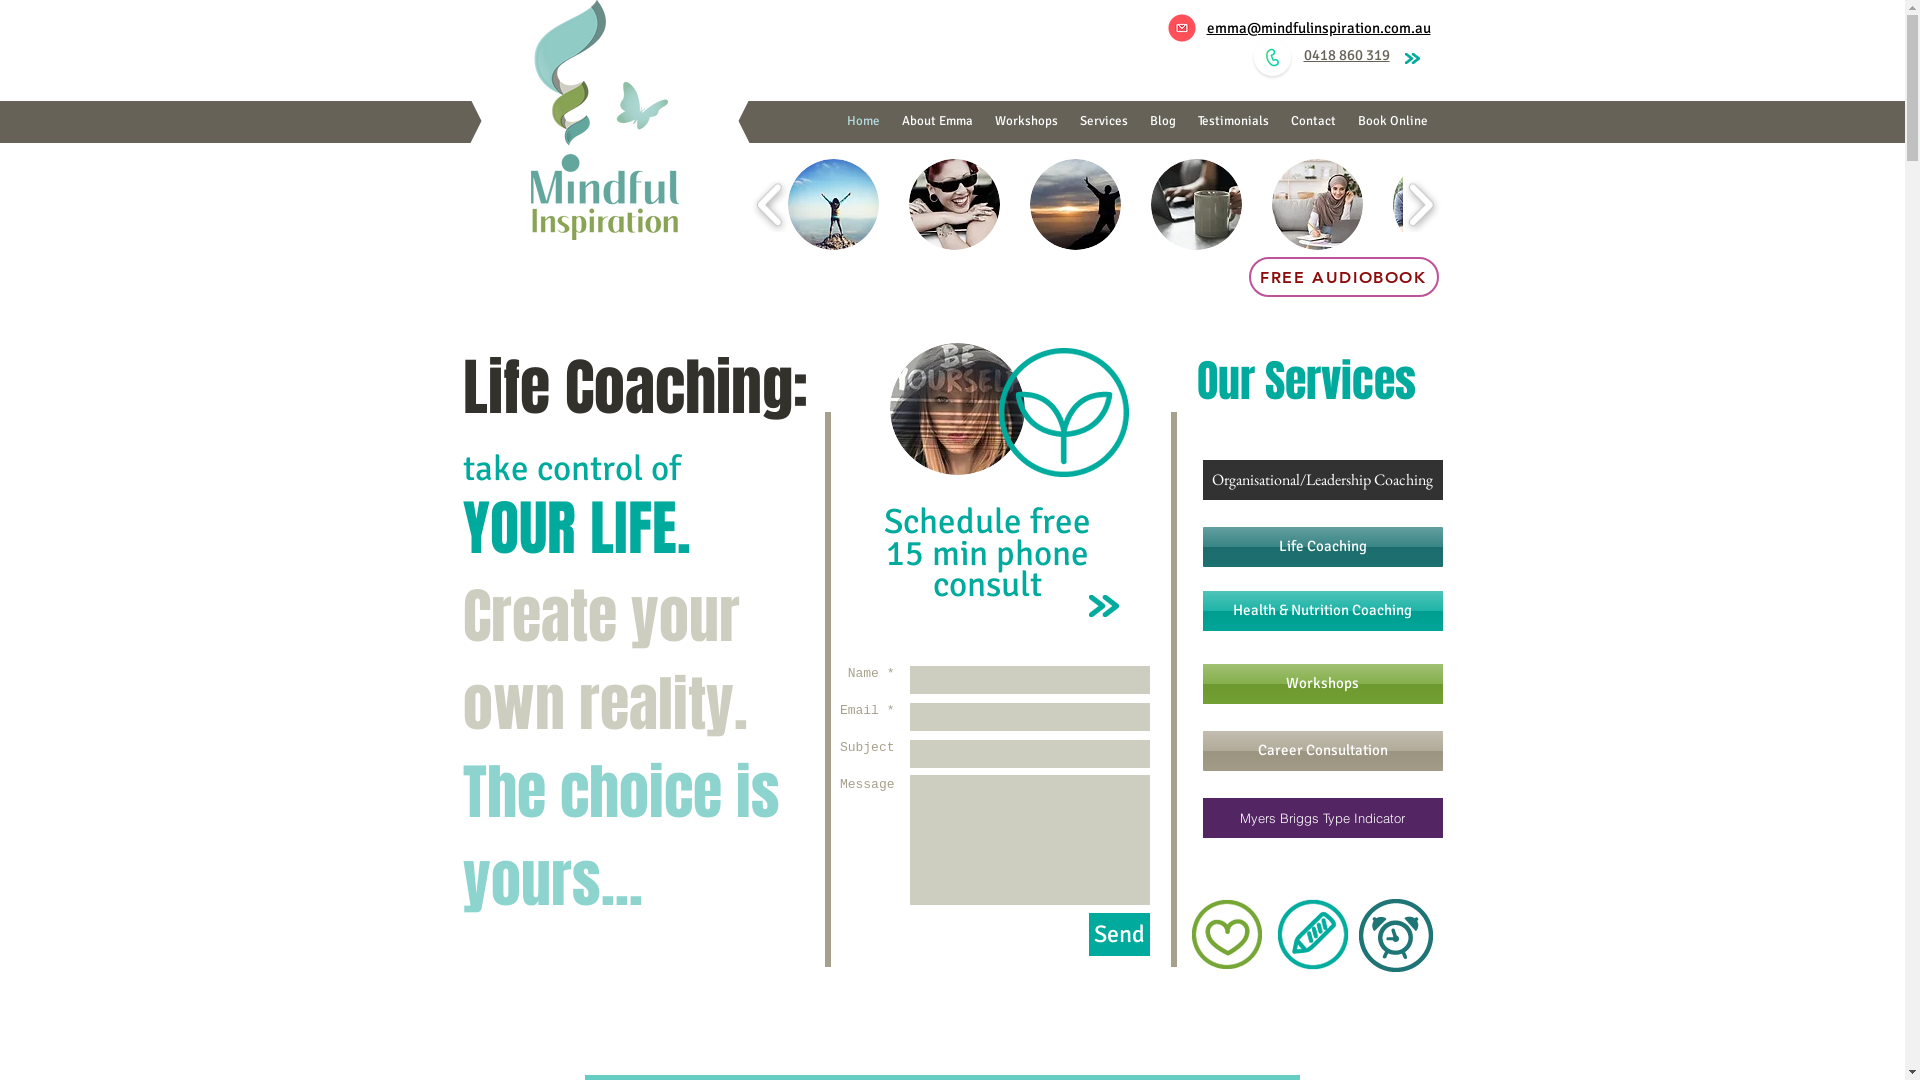 This screenshot has width=1920, height=1080. What do you see at coordinates (587, 1005) in the screenshot?
I see `Facebook Like` at bounding box center [587, 1005].